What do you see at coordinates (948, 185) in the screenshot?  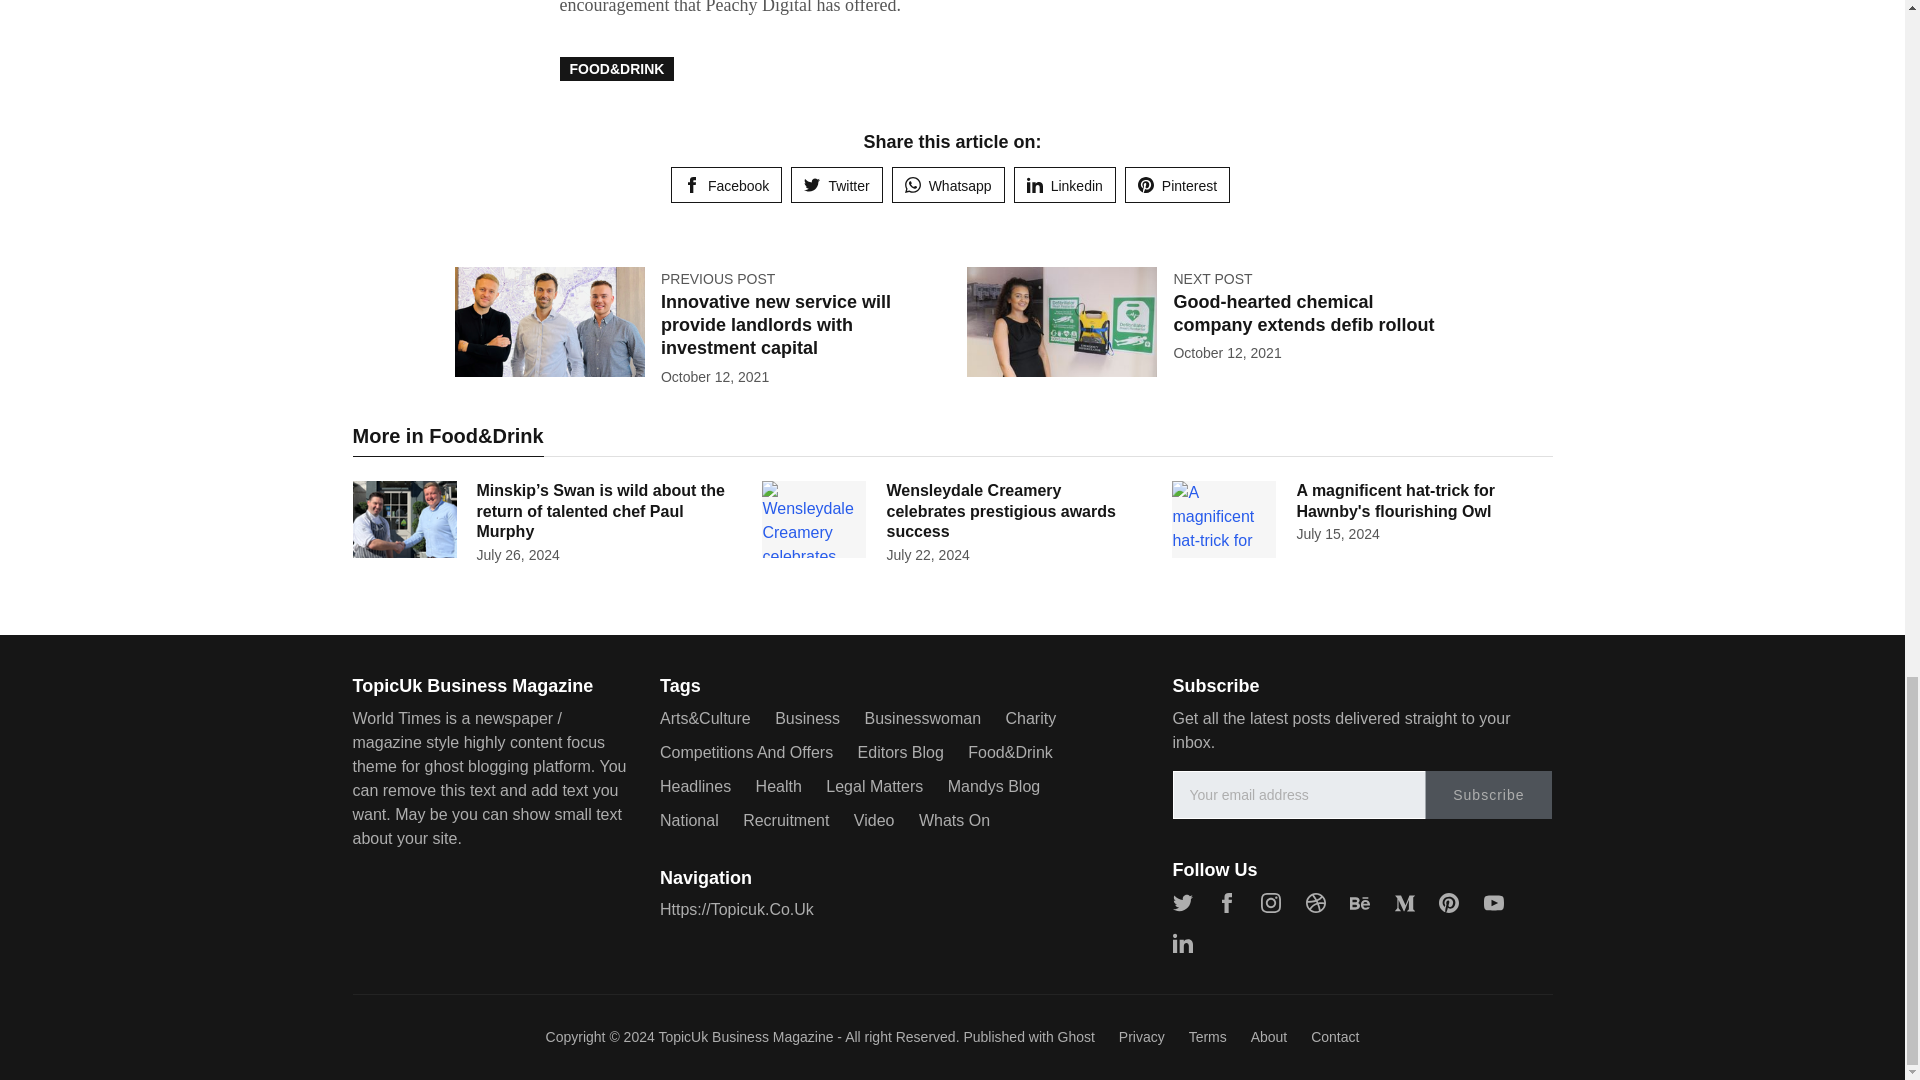 I see `Whatsapp` at bounding box center [948, 185].